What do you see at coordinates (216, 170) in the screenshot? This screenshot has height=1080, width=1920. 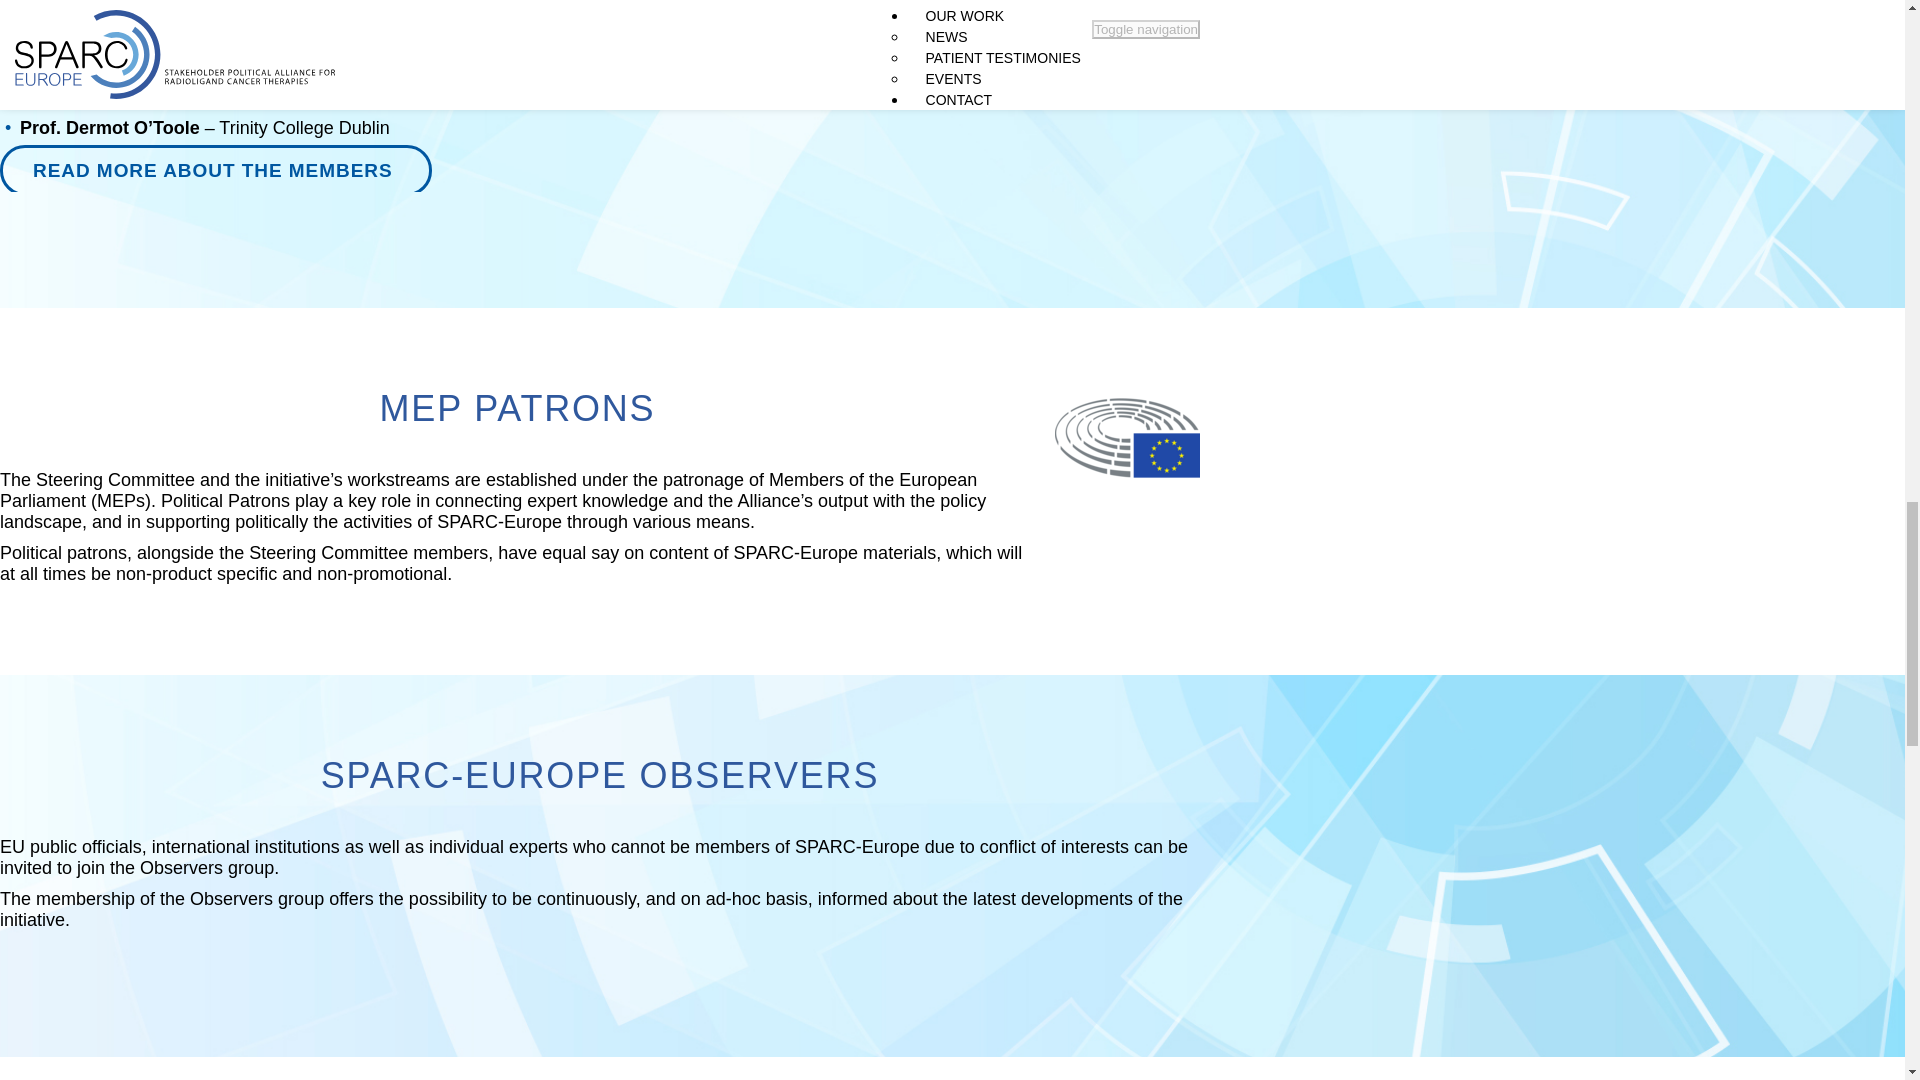 I see `READ MORE ABOUT THE MEMBERS ` at bounding box center [216, 170].